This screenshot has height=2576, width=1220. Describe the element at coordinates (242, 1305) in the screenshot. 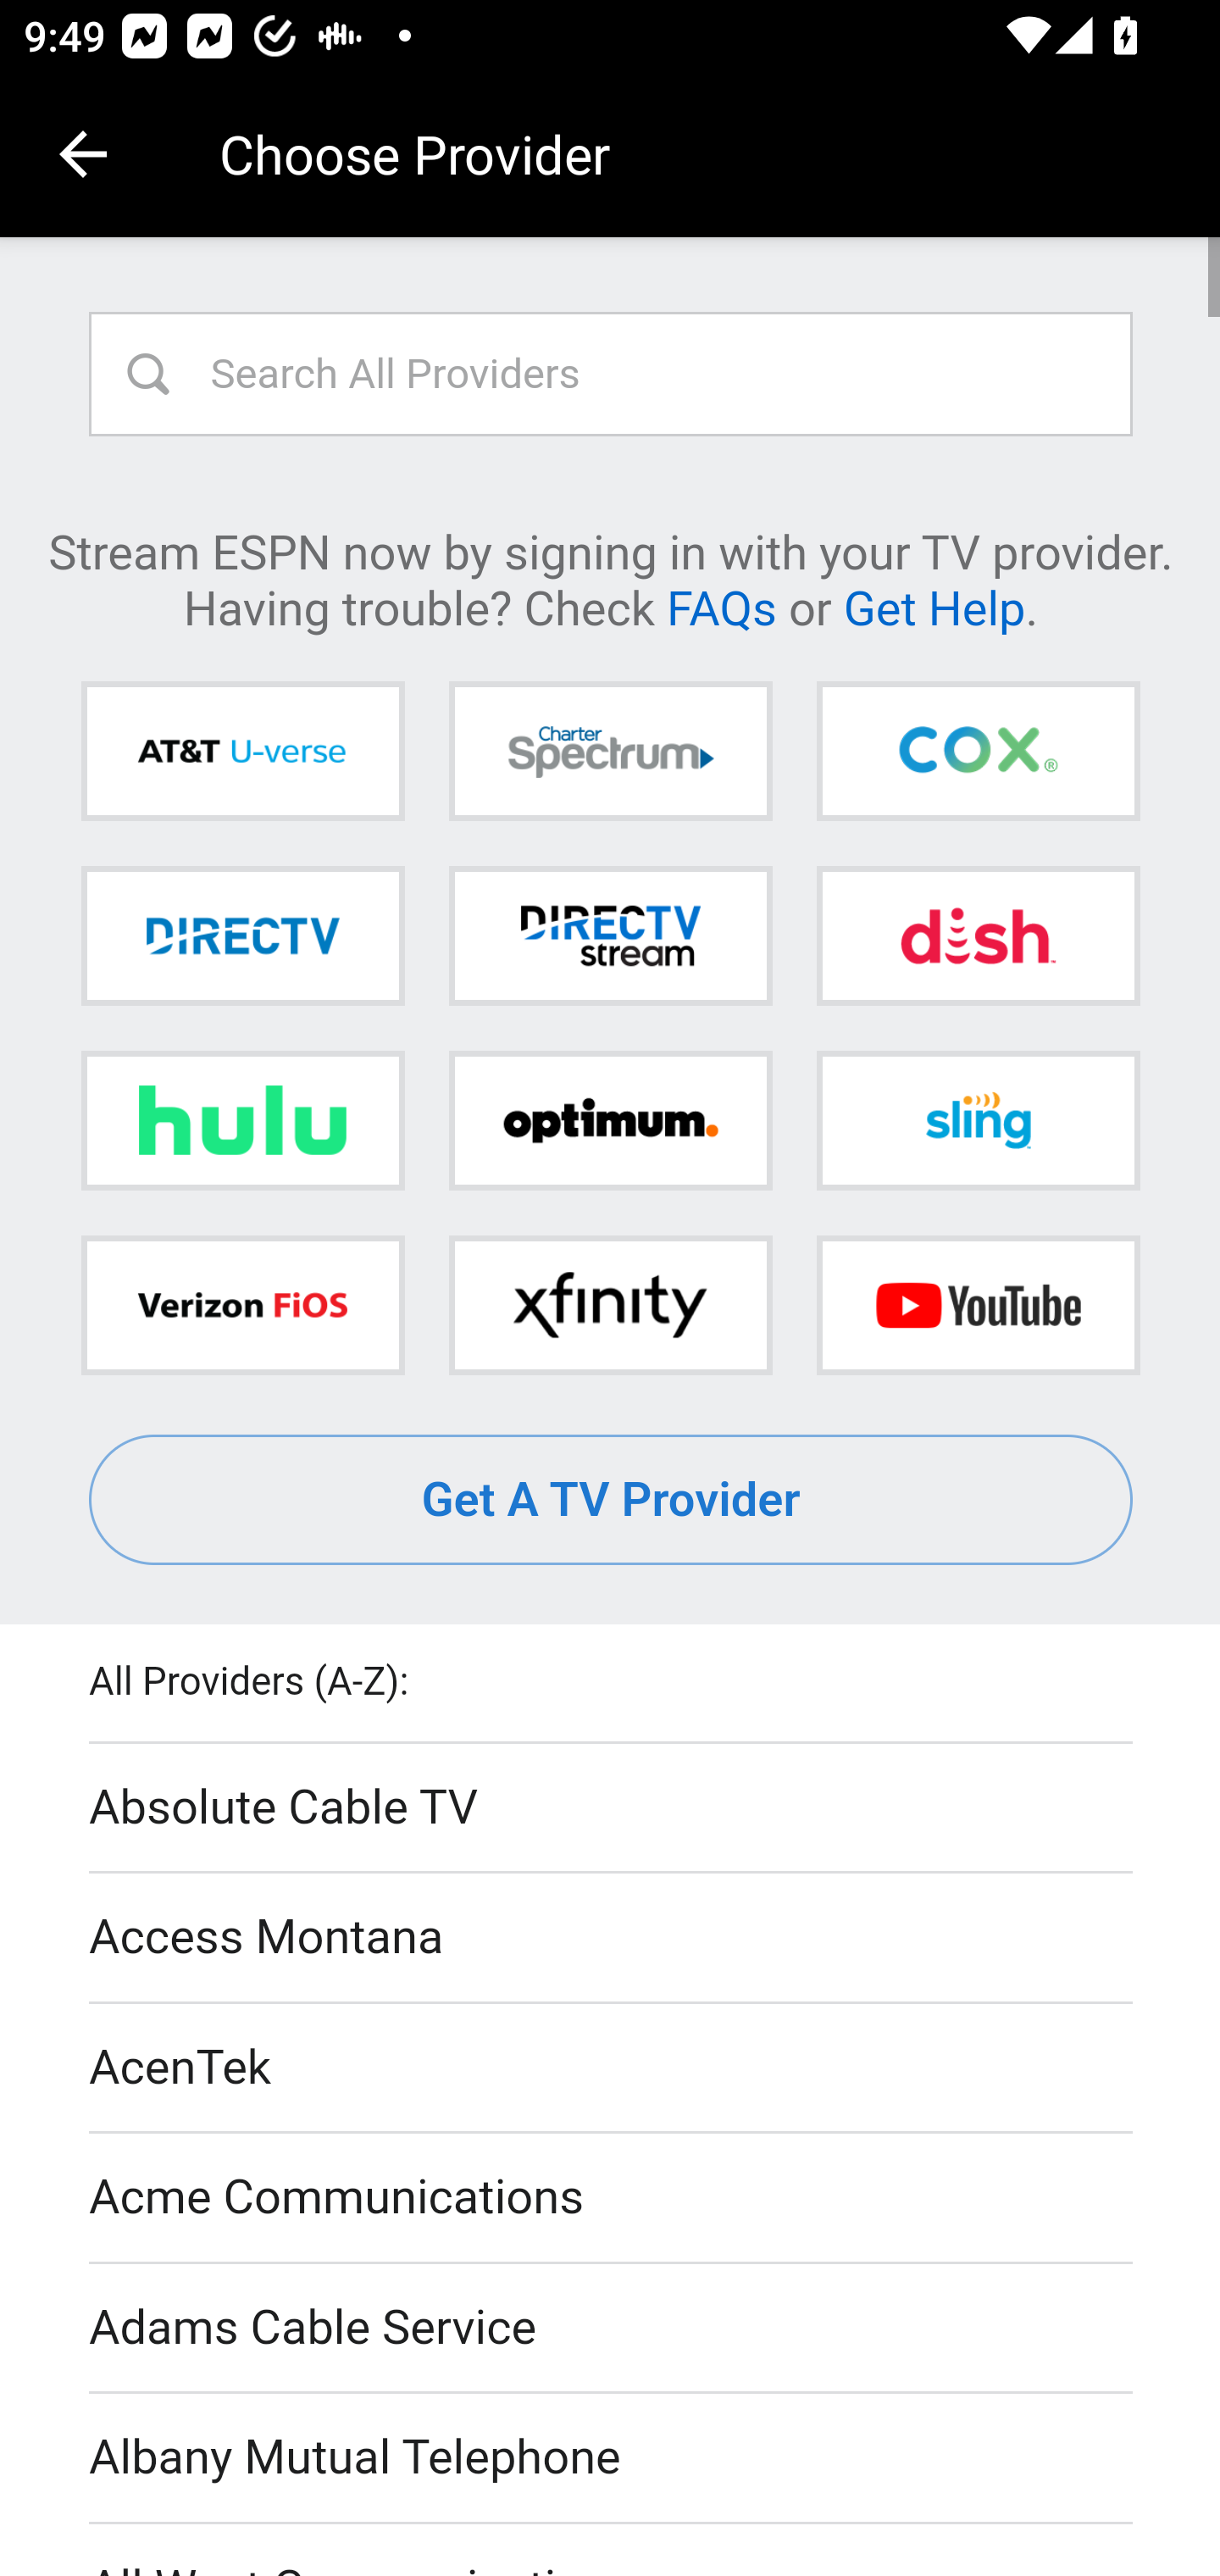

I see `Verizon FiOS` at that location.